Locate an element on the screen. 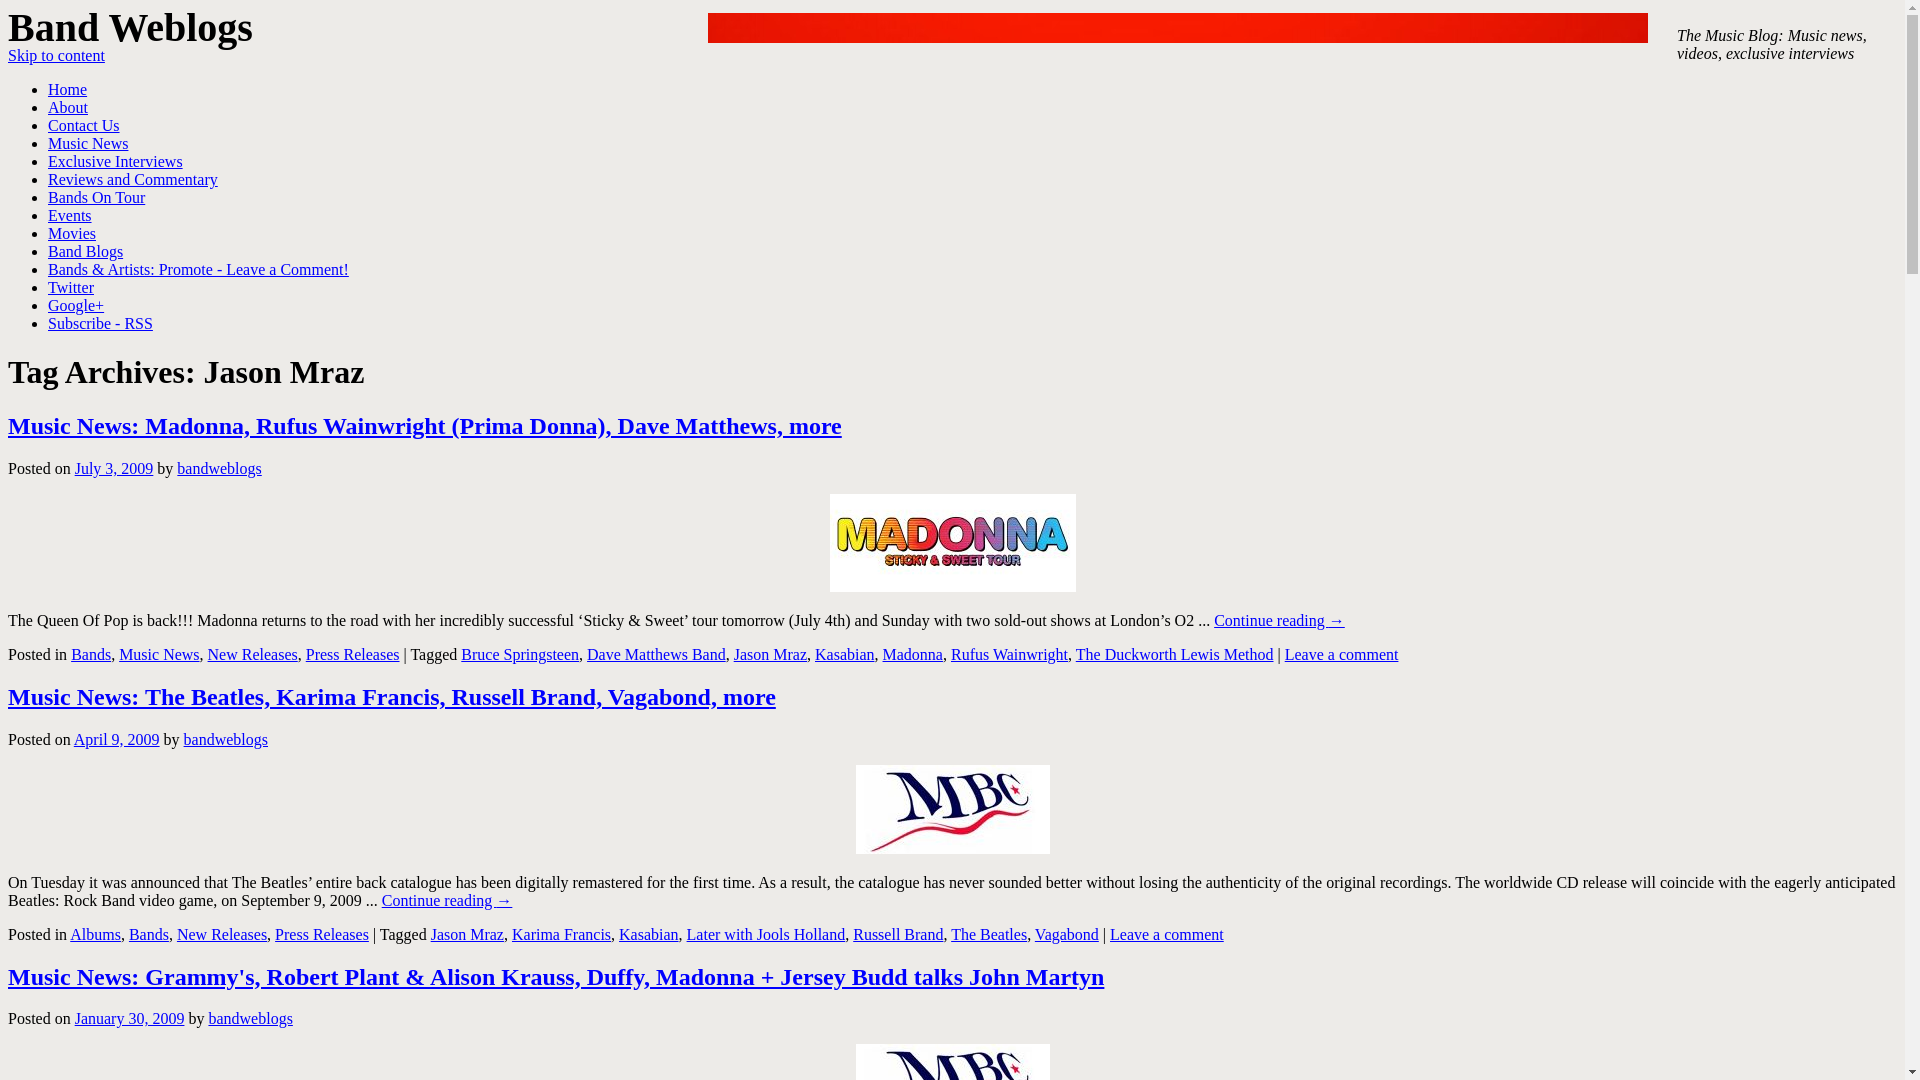  bandweblogs is located at coordinates (218, 468).